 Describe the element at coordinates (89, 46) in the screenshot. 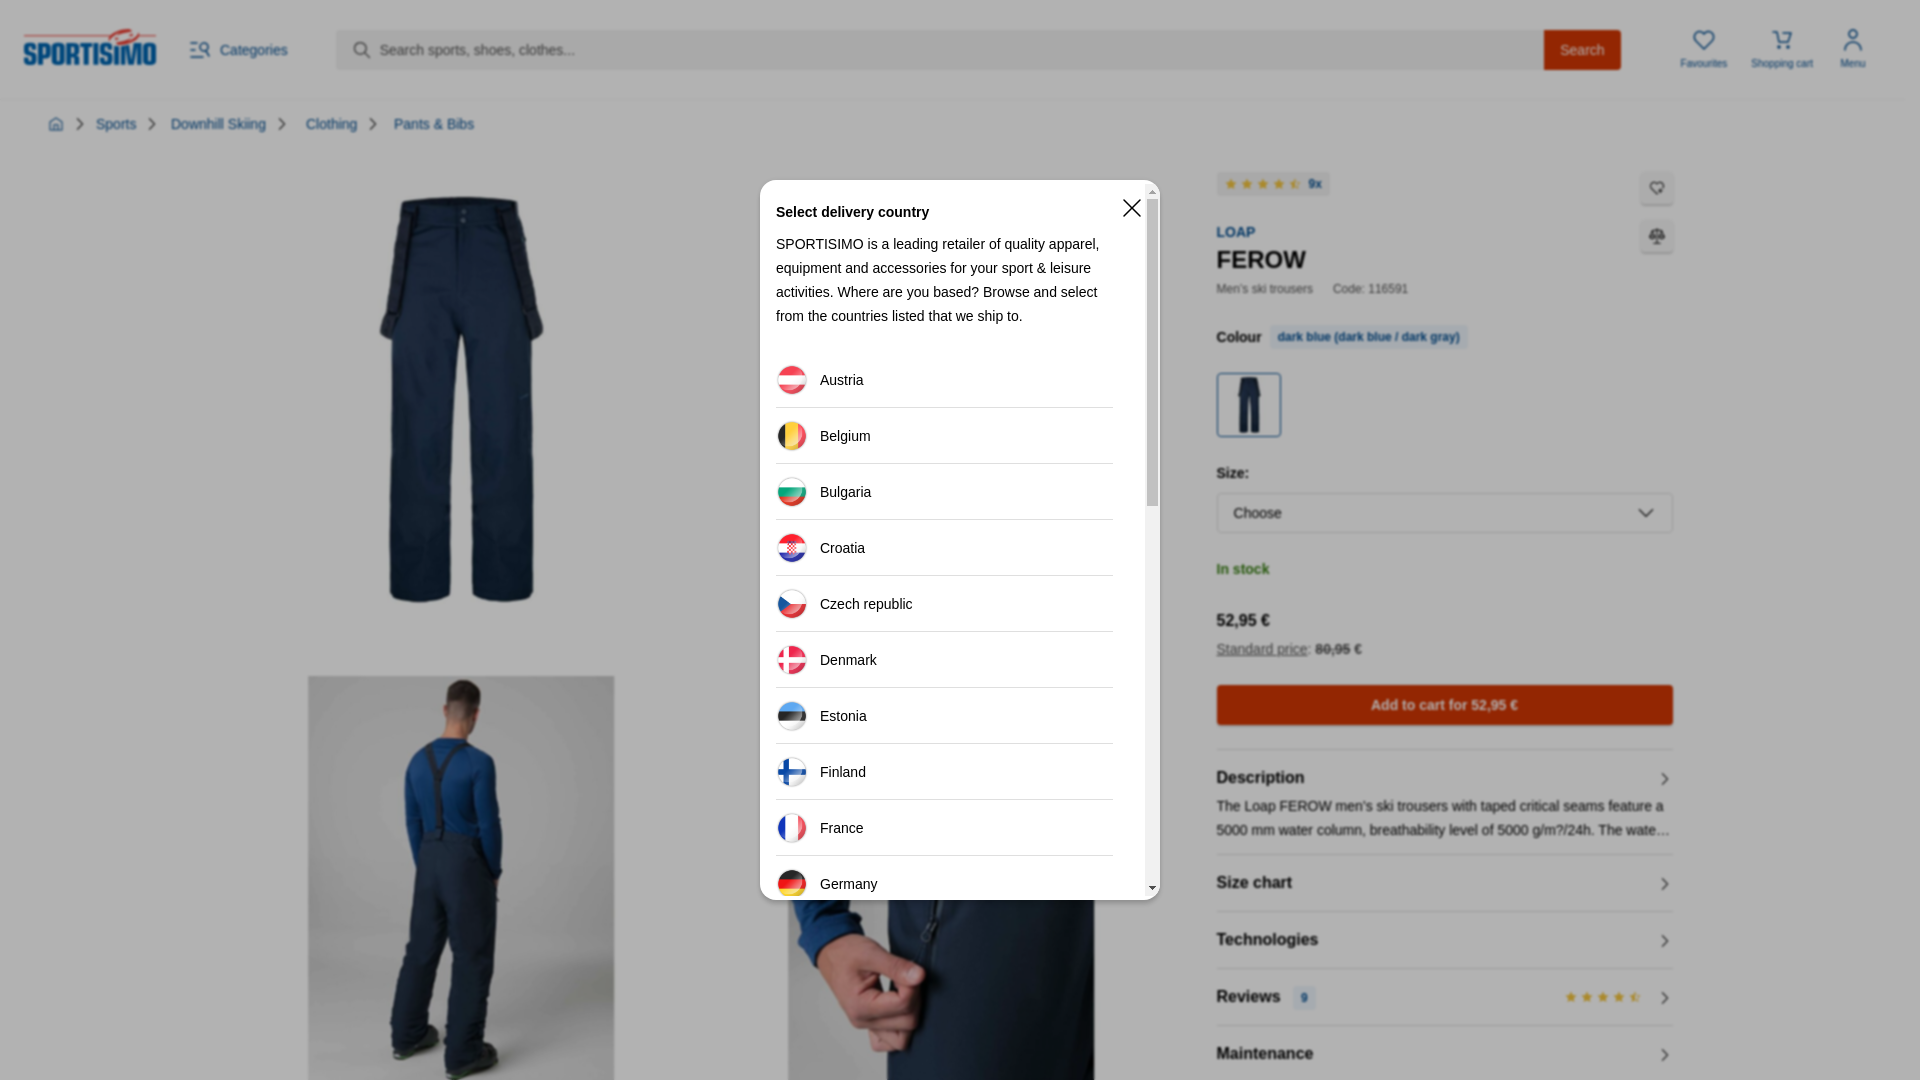

I see `Sportisimo.com` at that location.